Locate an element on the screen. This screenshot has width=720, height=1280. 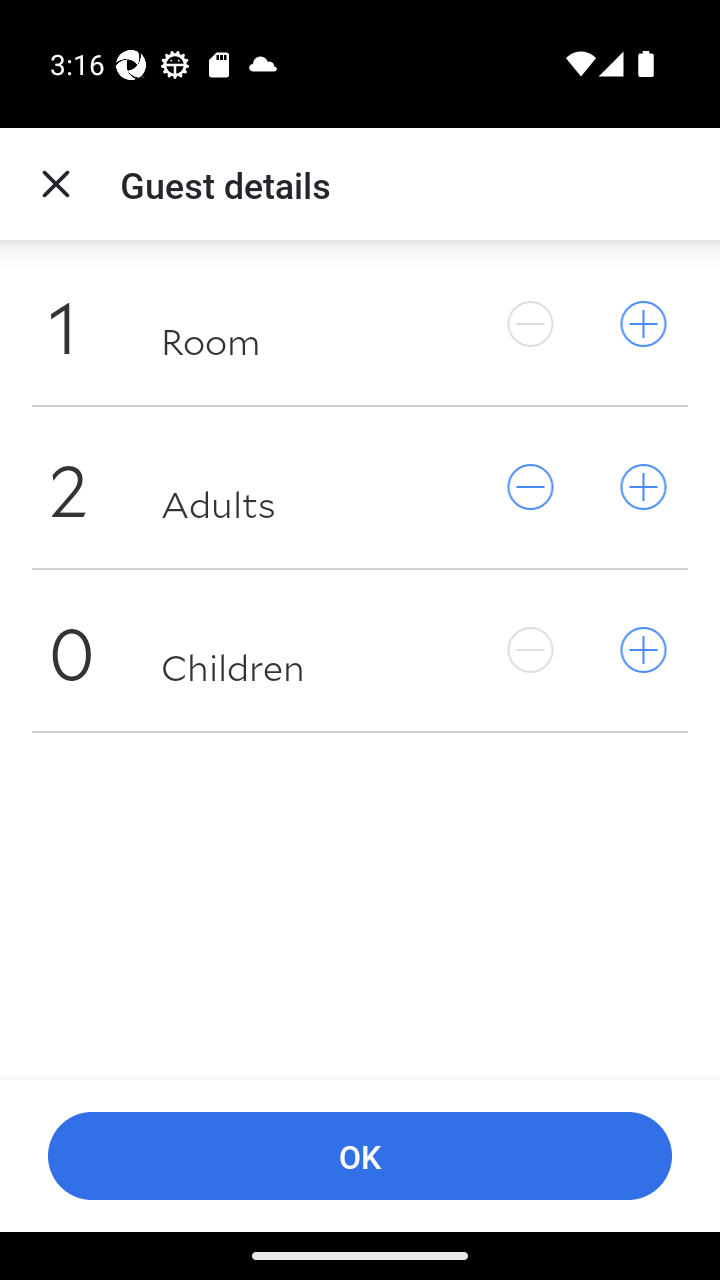
OK is located at coordinates (360, 1156).